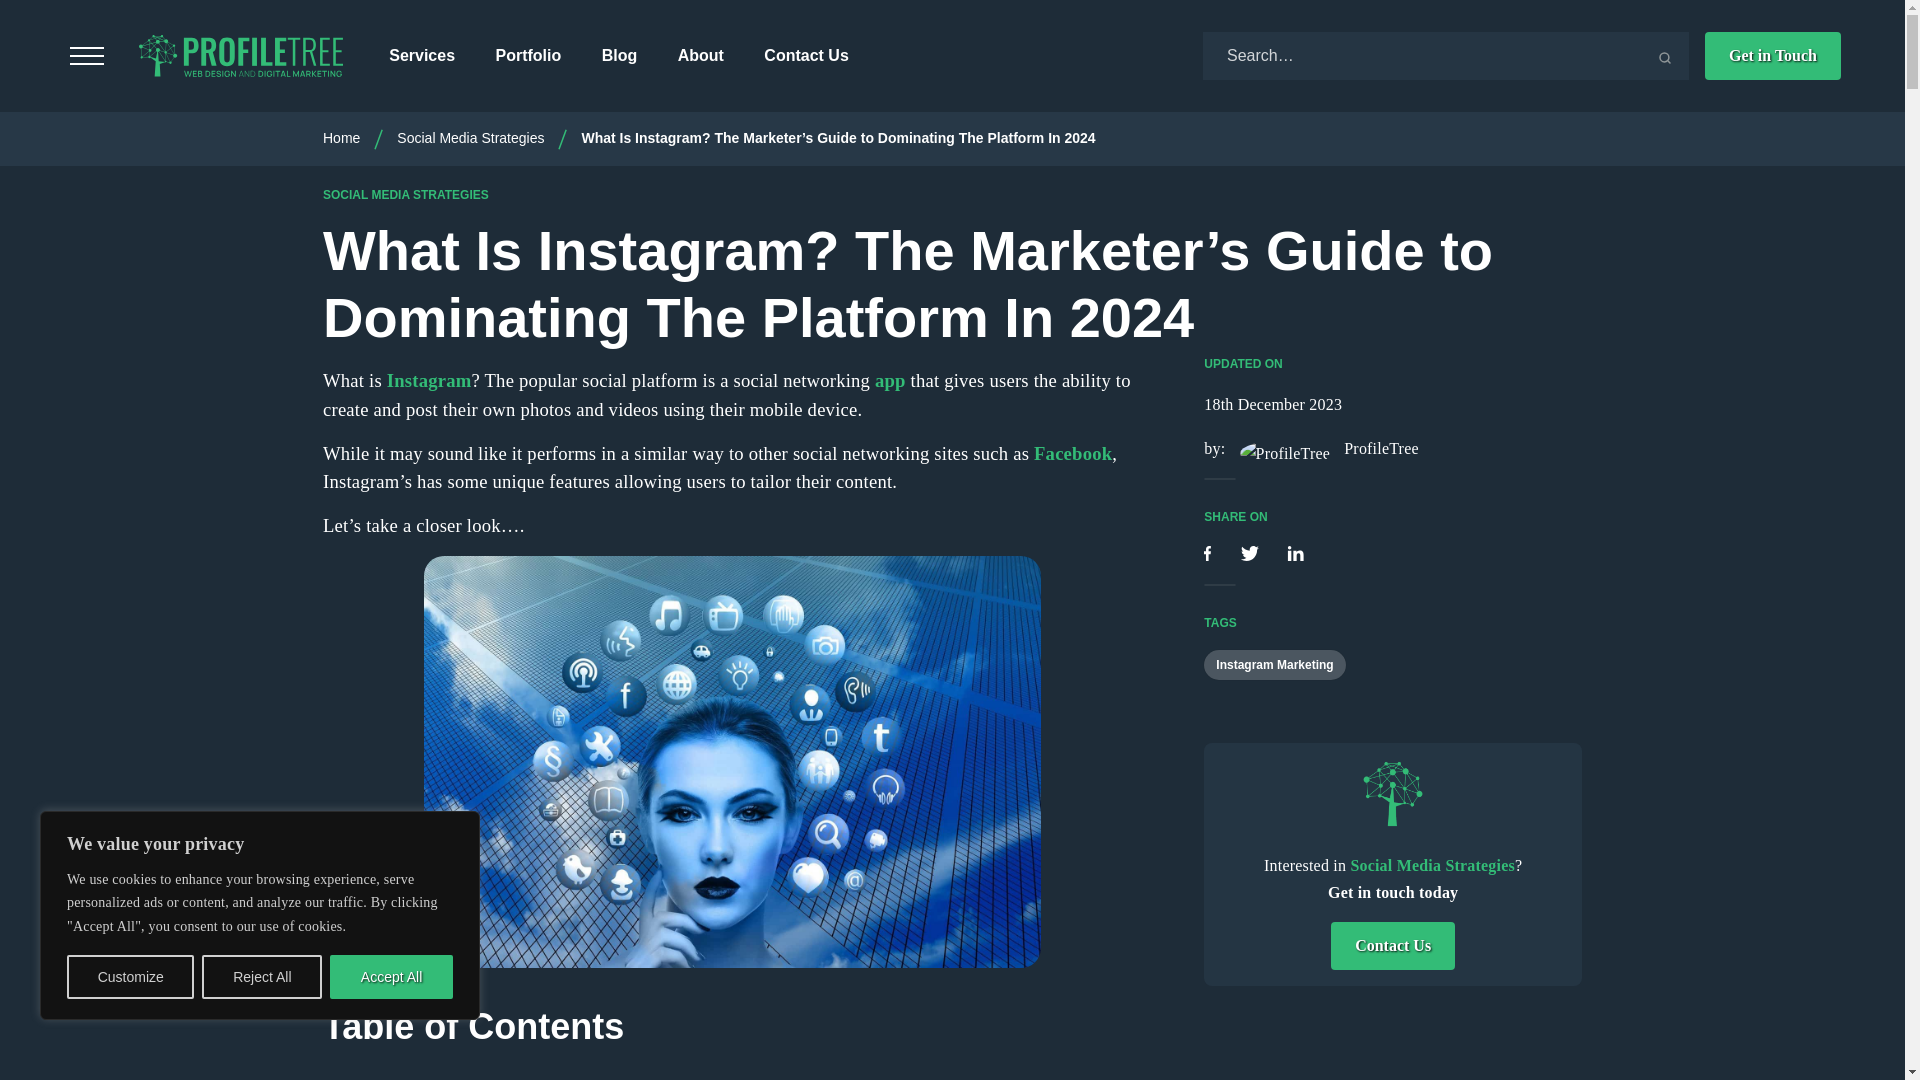  Describe the element at coordinates (620, 55) in the screenshot. I see `Blog` at that location.